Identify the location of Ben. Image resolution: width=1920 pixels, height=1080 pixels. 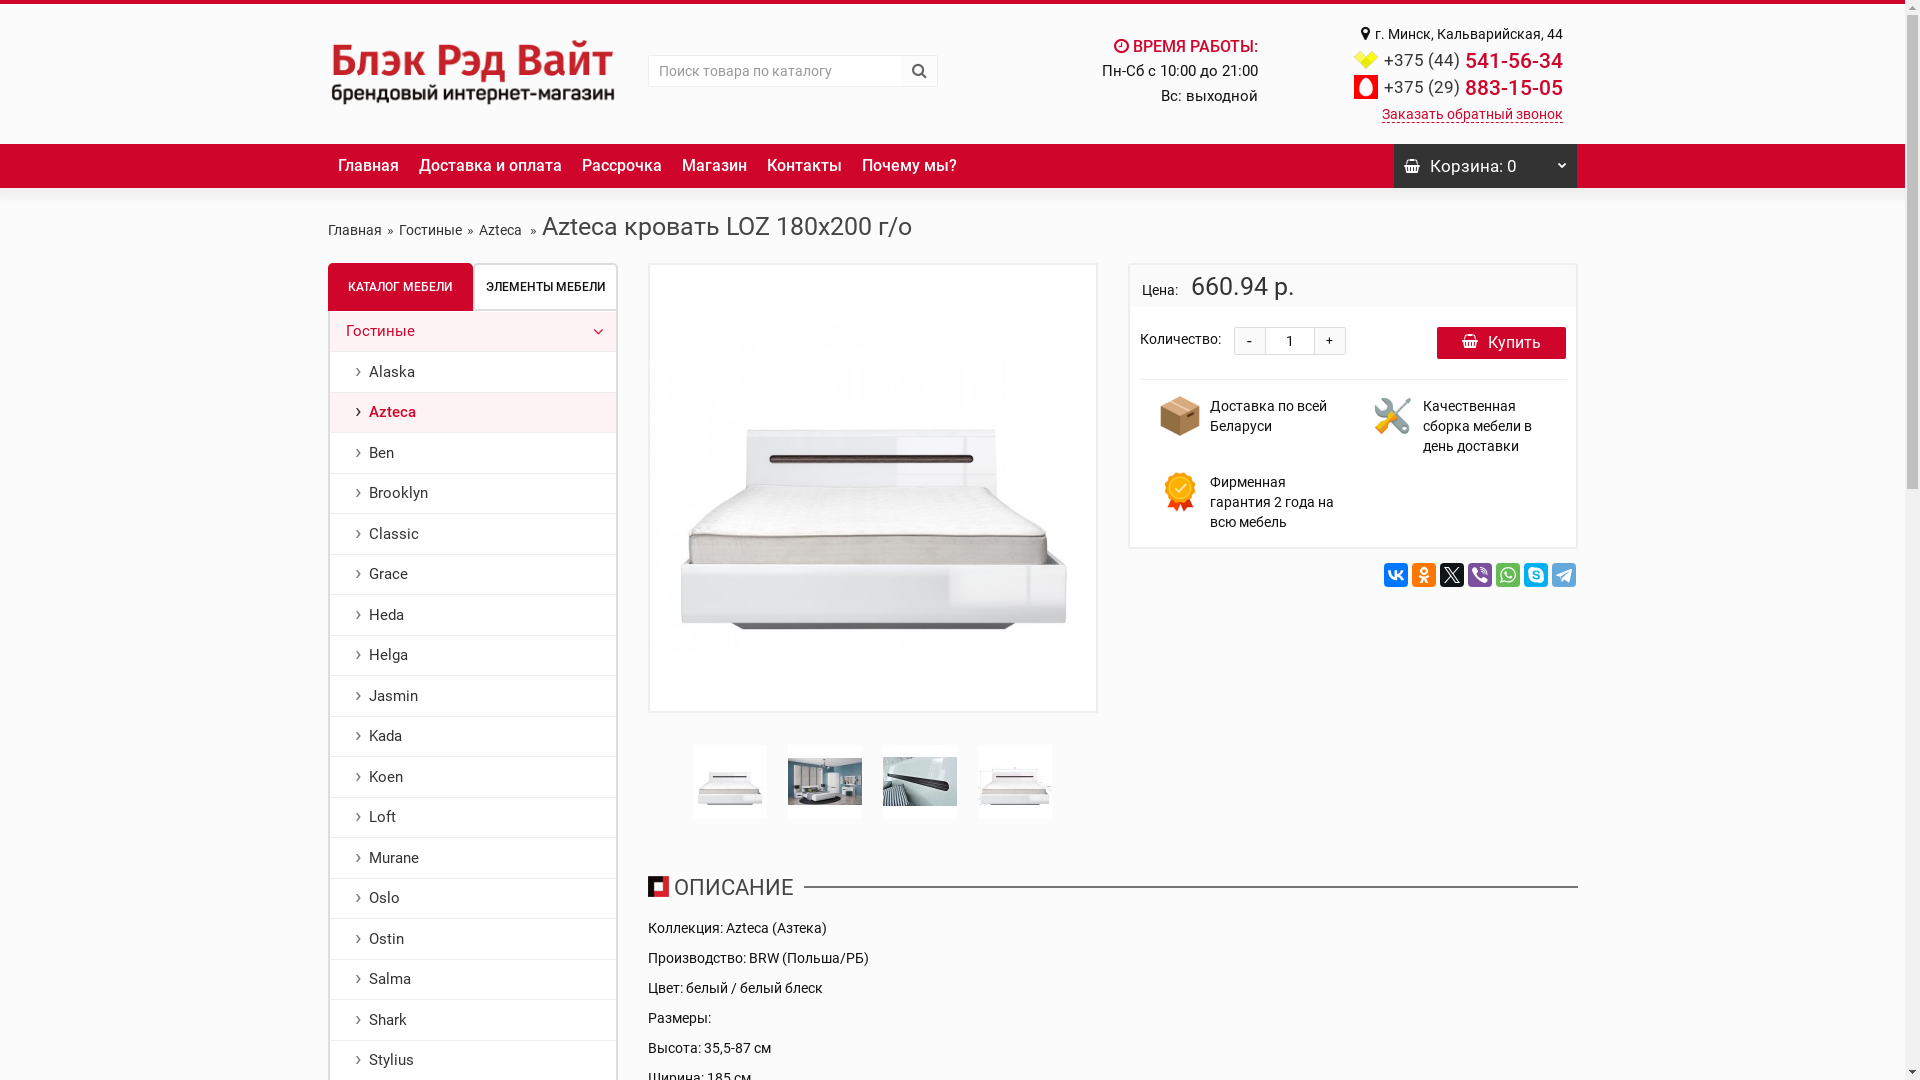
(473, 453).